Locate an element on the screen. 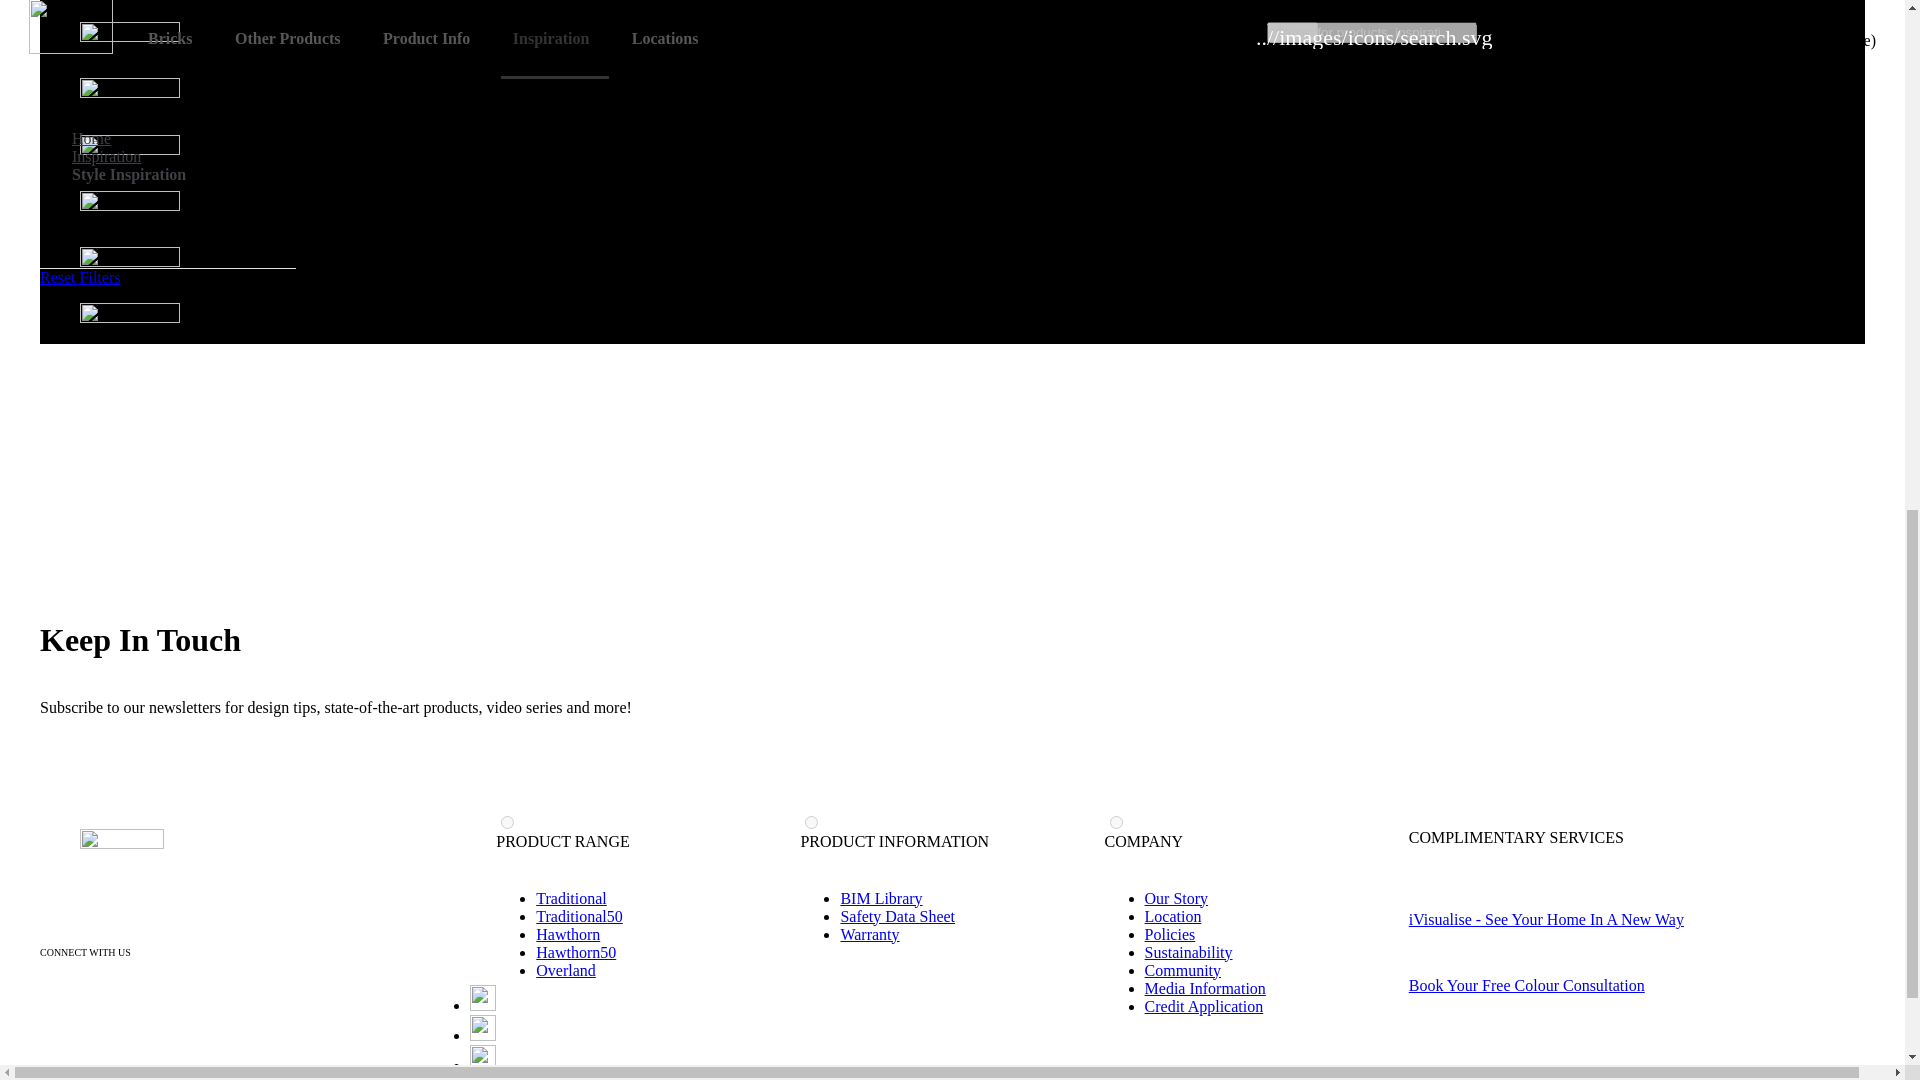 The height and width of the screenshot is (1080, 1920). on is located at coordinates (508, 822).